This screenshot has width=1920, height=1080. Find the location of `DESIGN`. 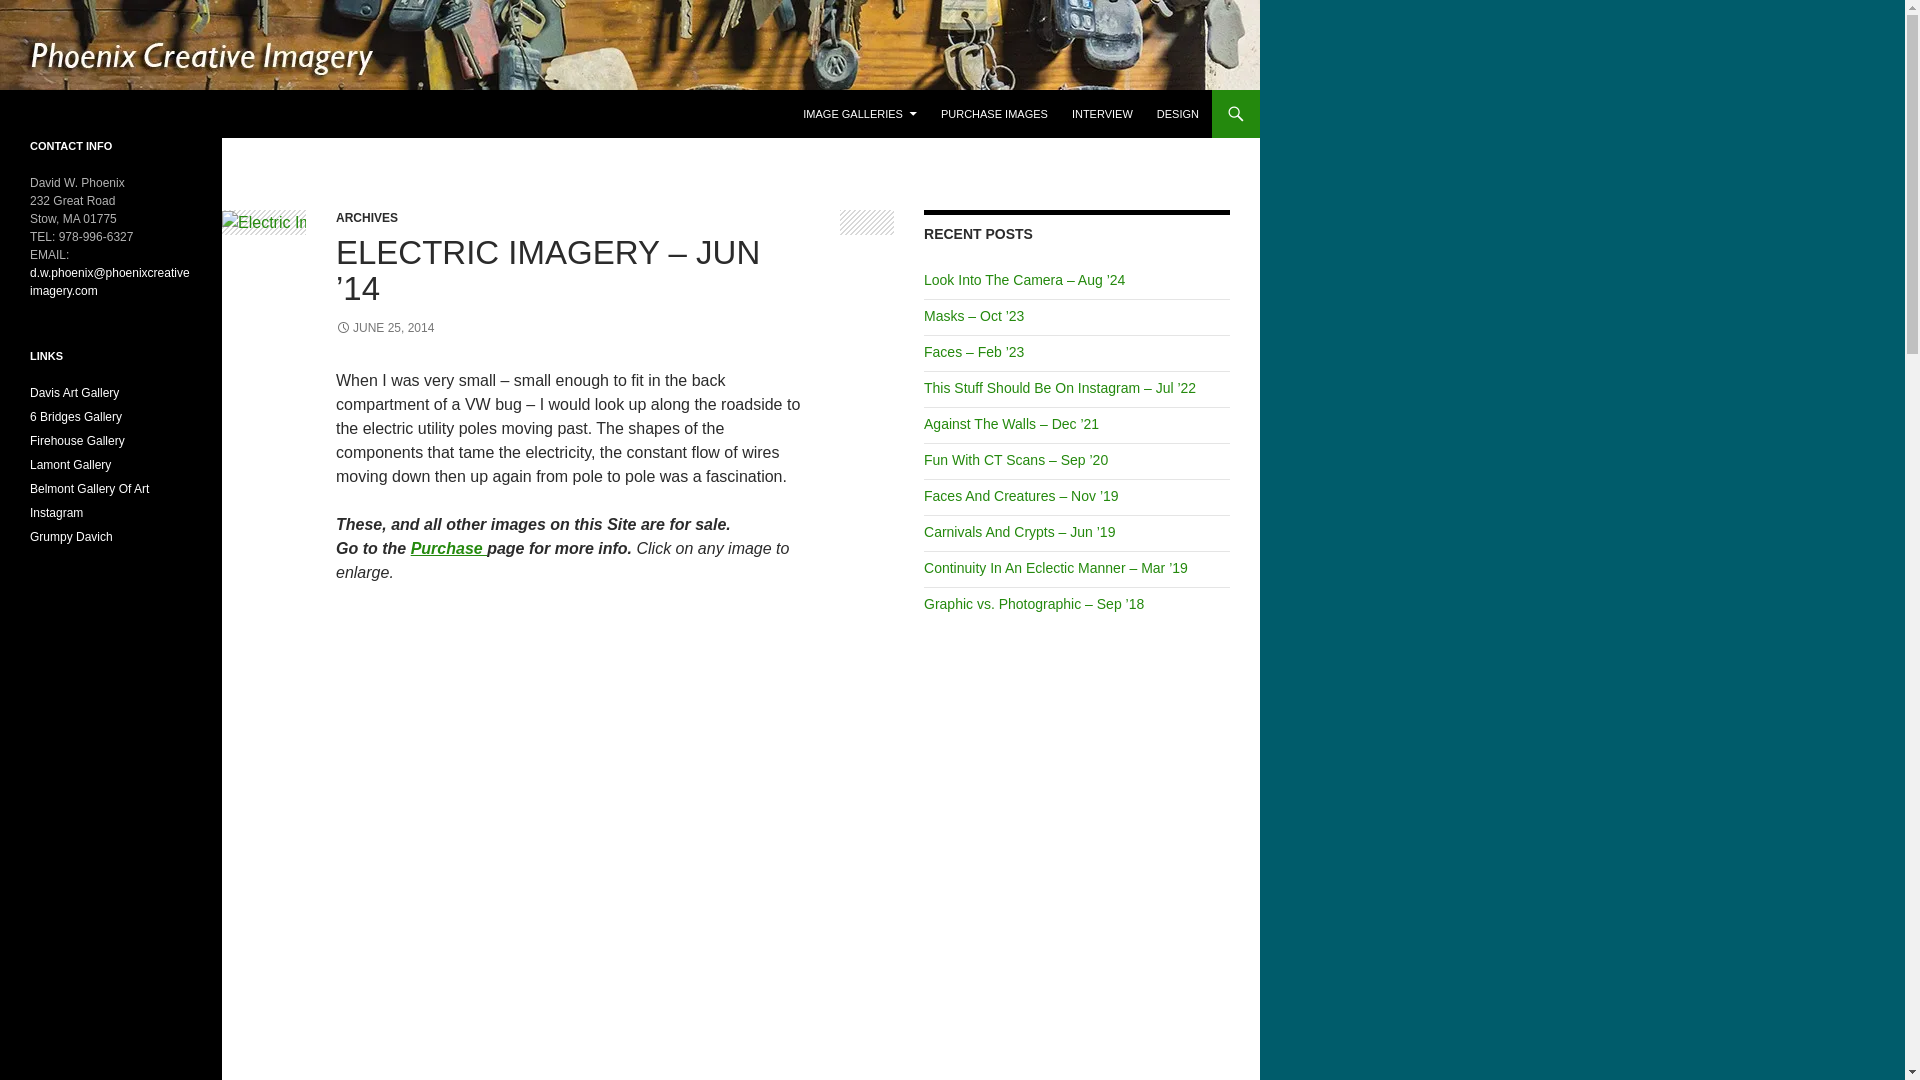

DESIGN is located at coordinates (1178, 114).